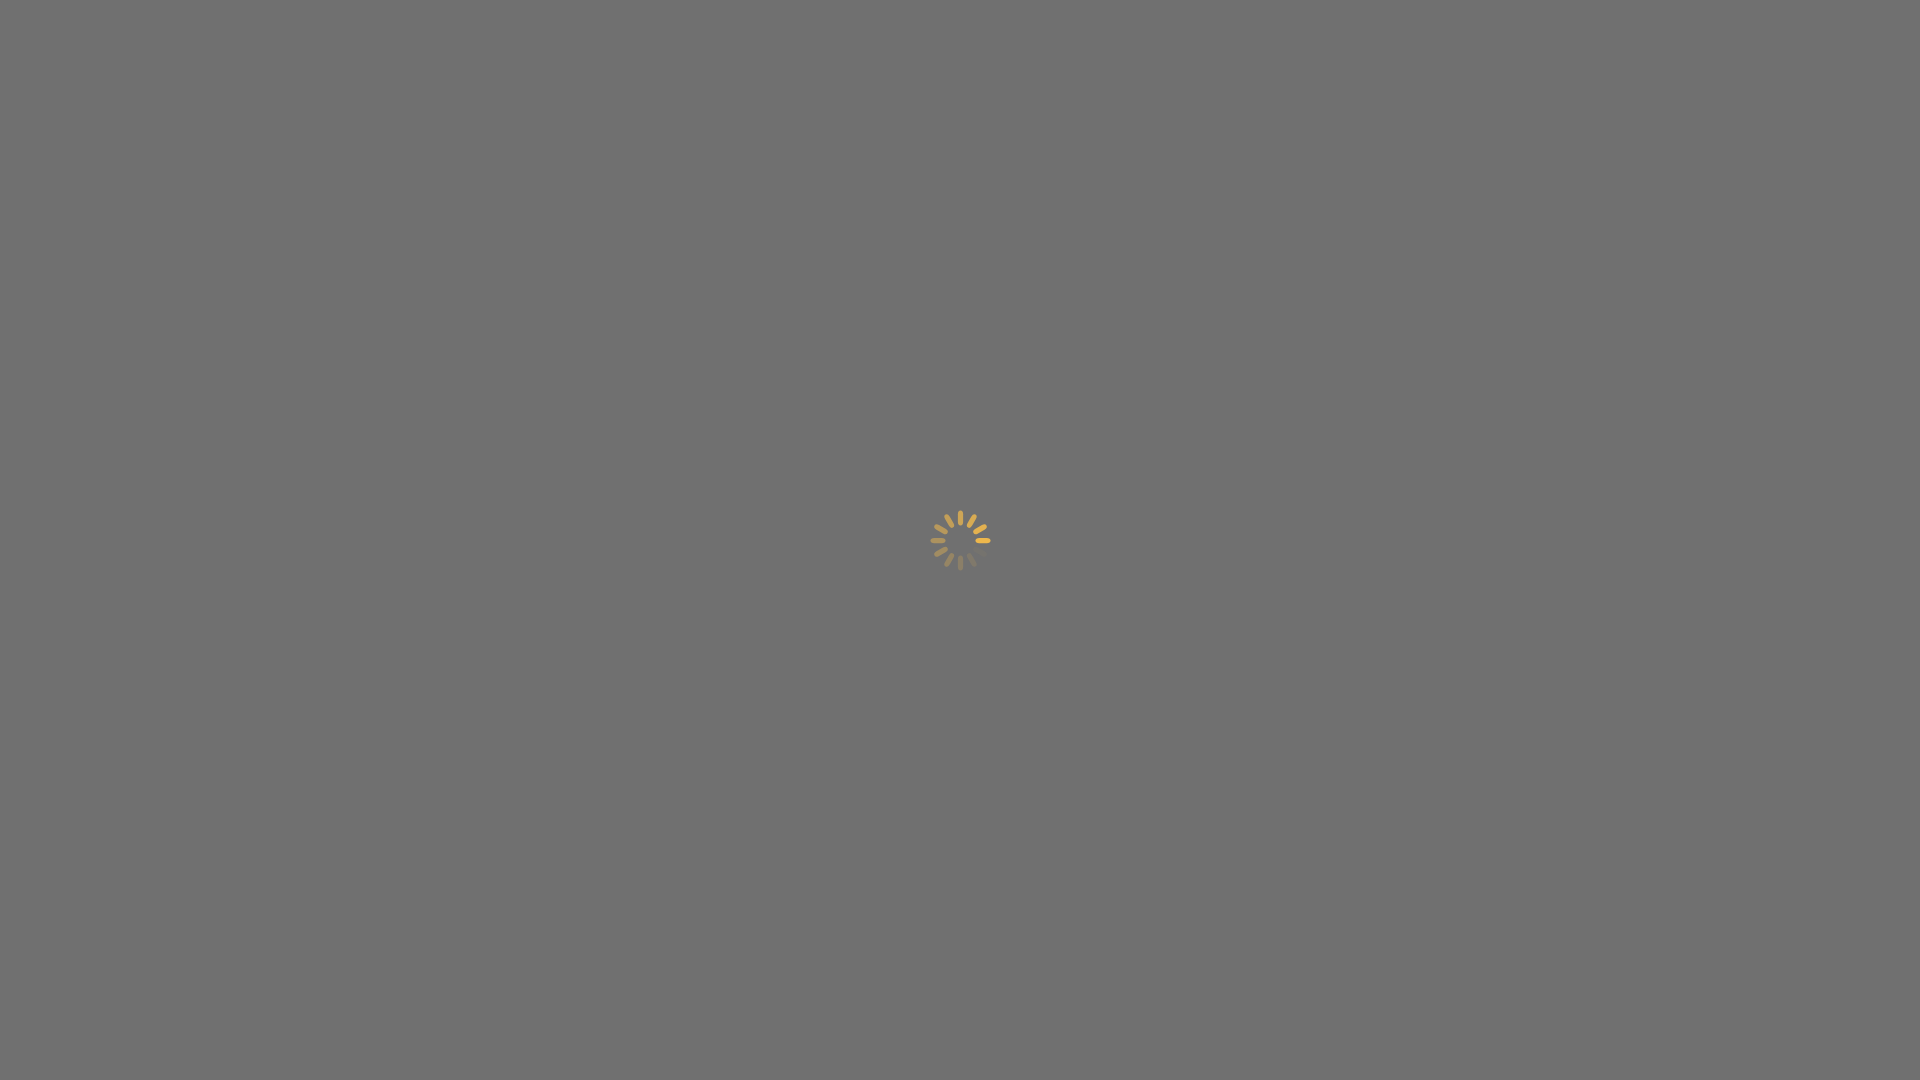 The width and height of the screenshot is (1920, 1080). I want to click on +48 790 131 313, so click(1699, 520).